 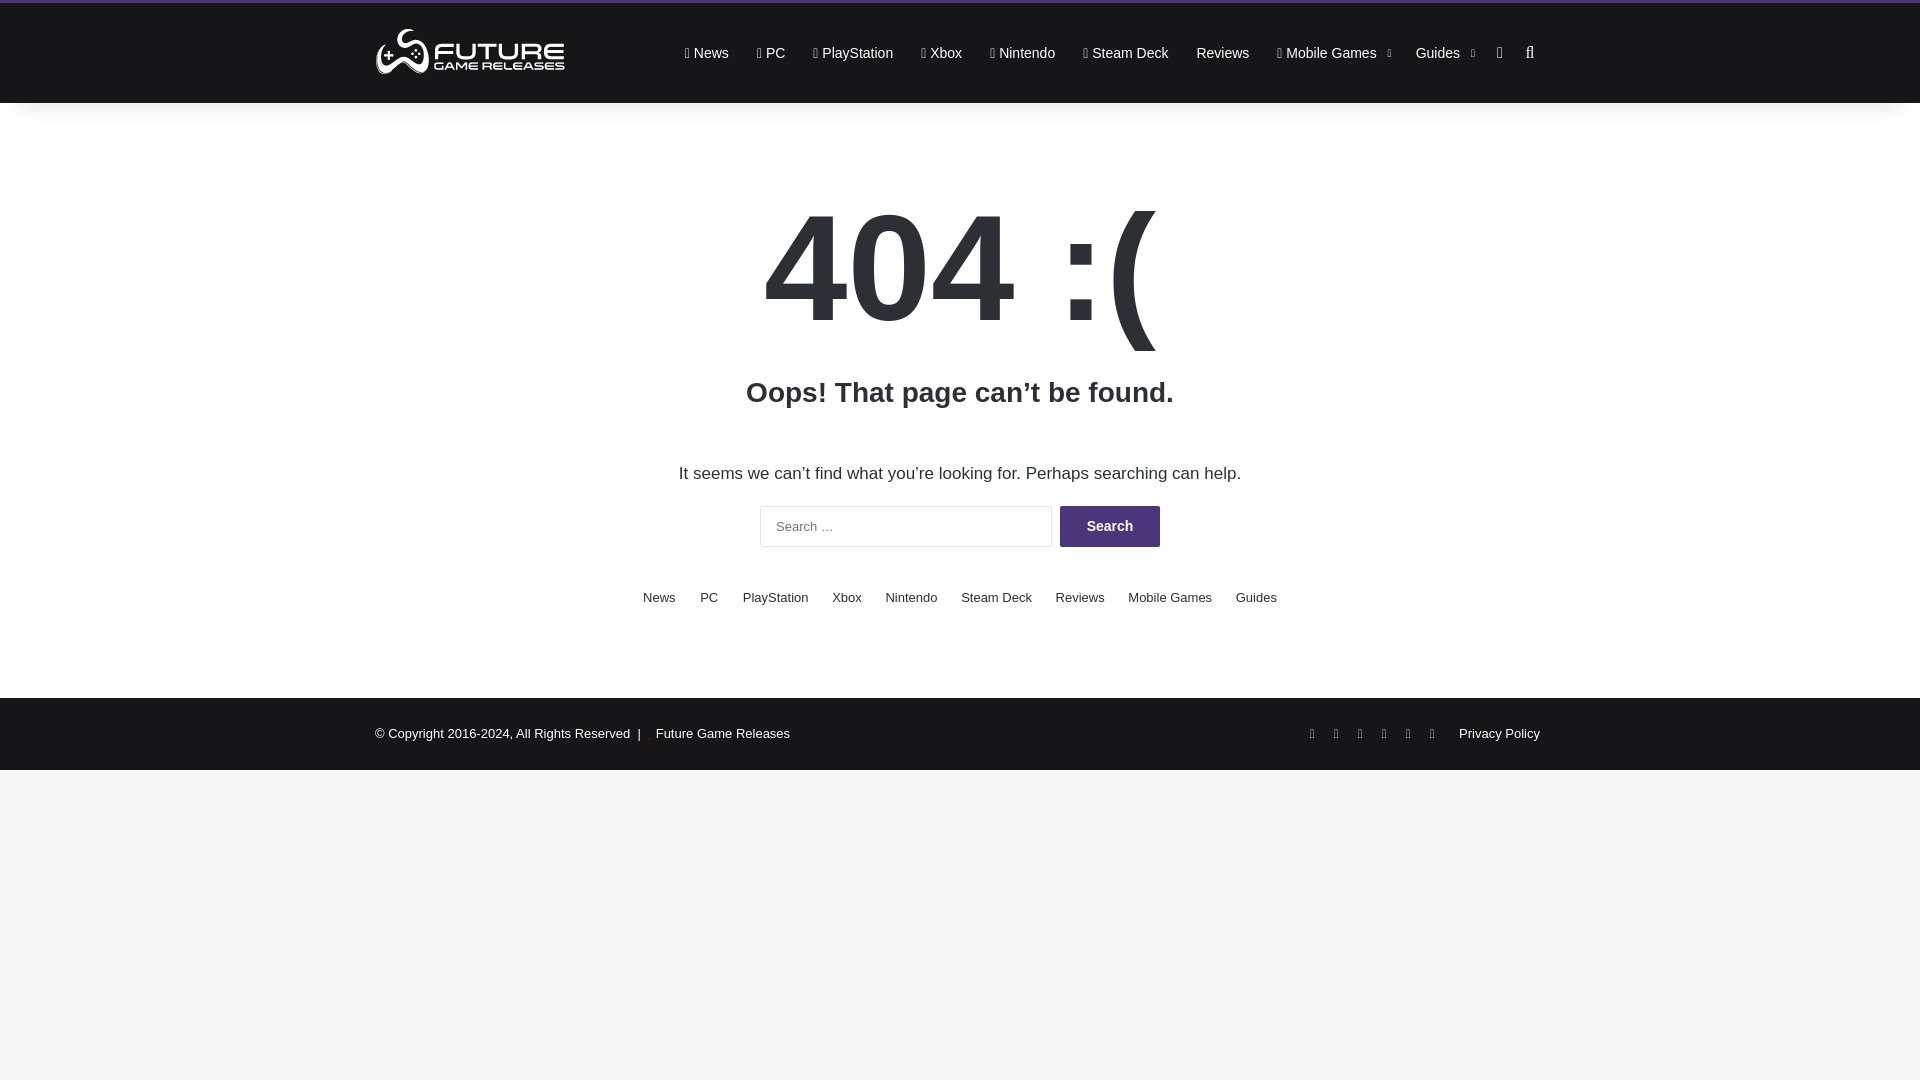 What do you see at coordinates (1256, 598) in the screenshot?
I see `Guides` at bounding box center [1256, 598].